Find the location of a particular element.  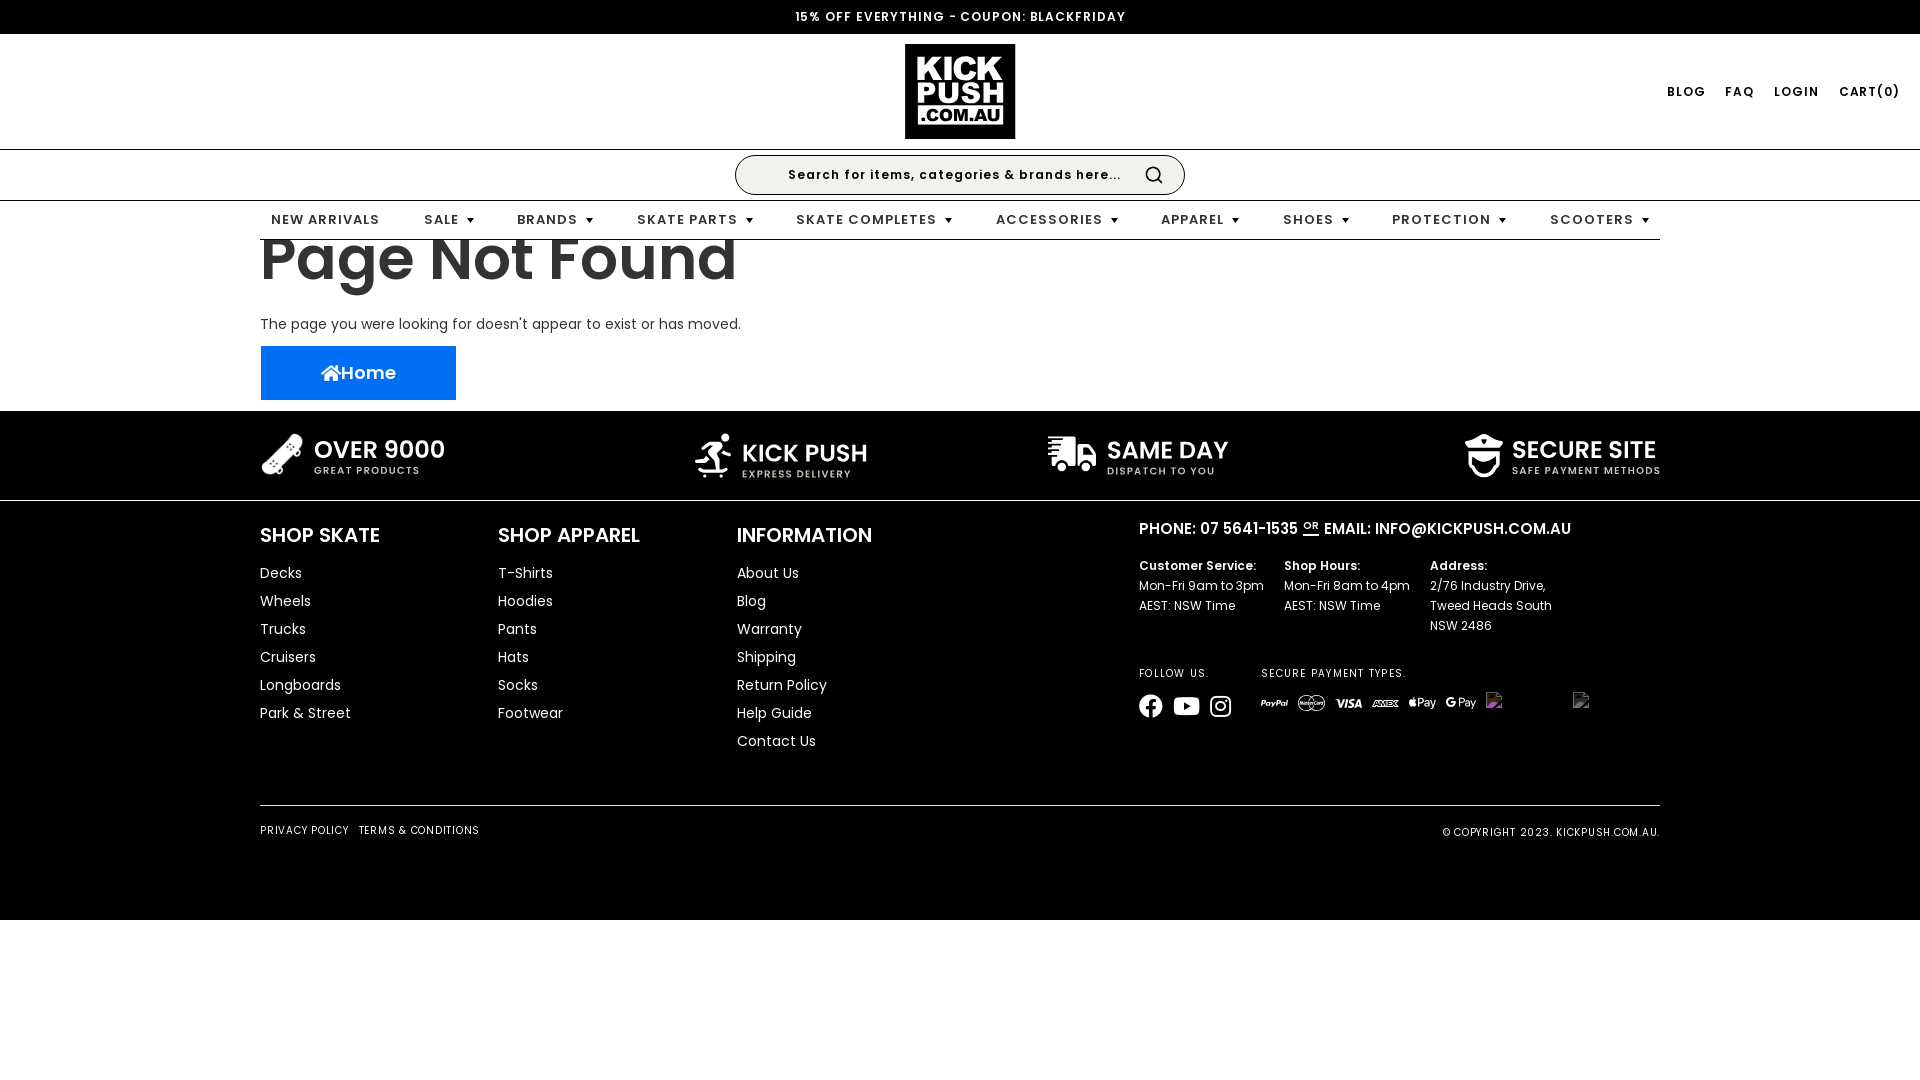

PROTECTION is located at coordinates (1449, 220).